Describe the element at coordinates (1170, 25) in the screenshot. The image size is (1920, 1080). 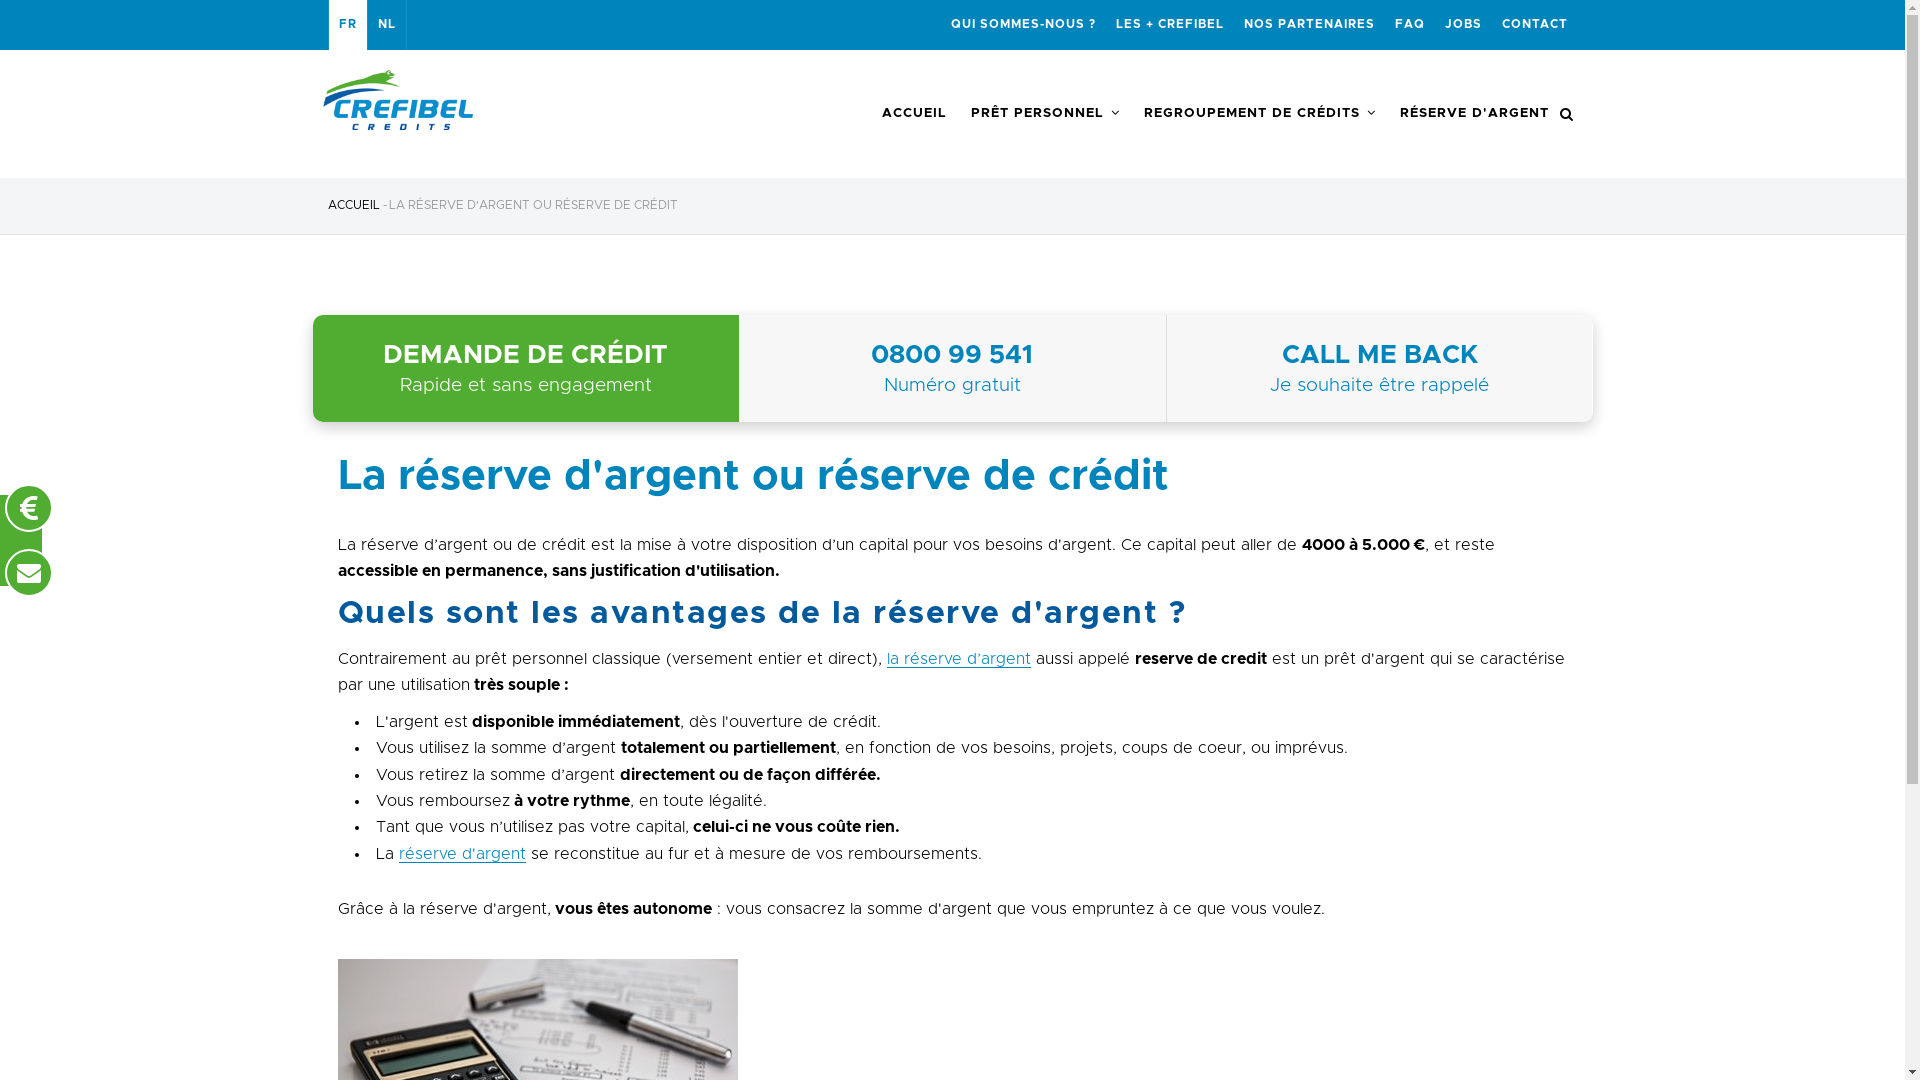
I see `LES + CREFIBEL` at that location.